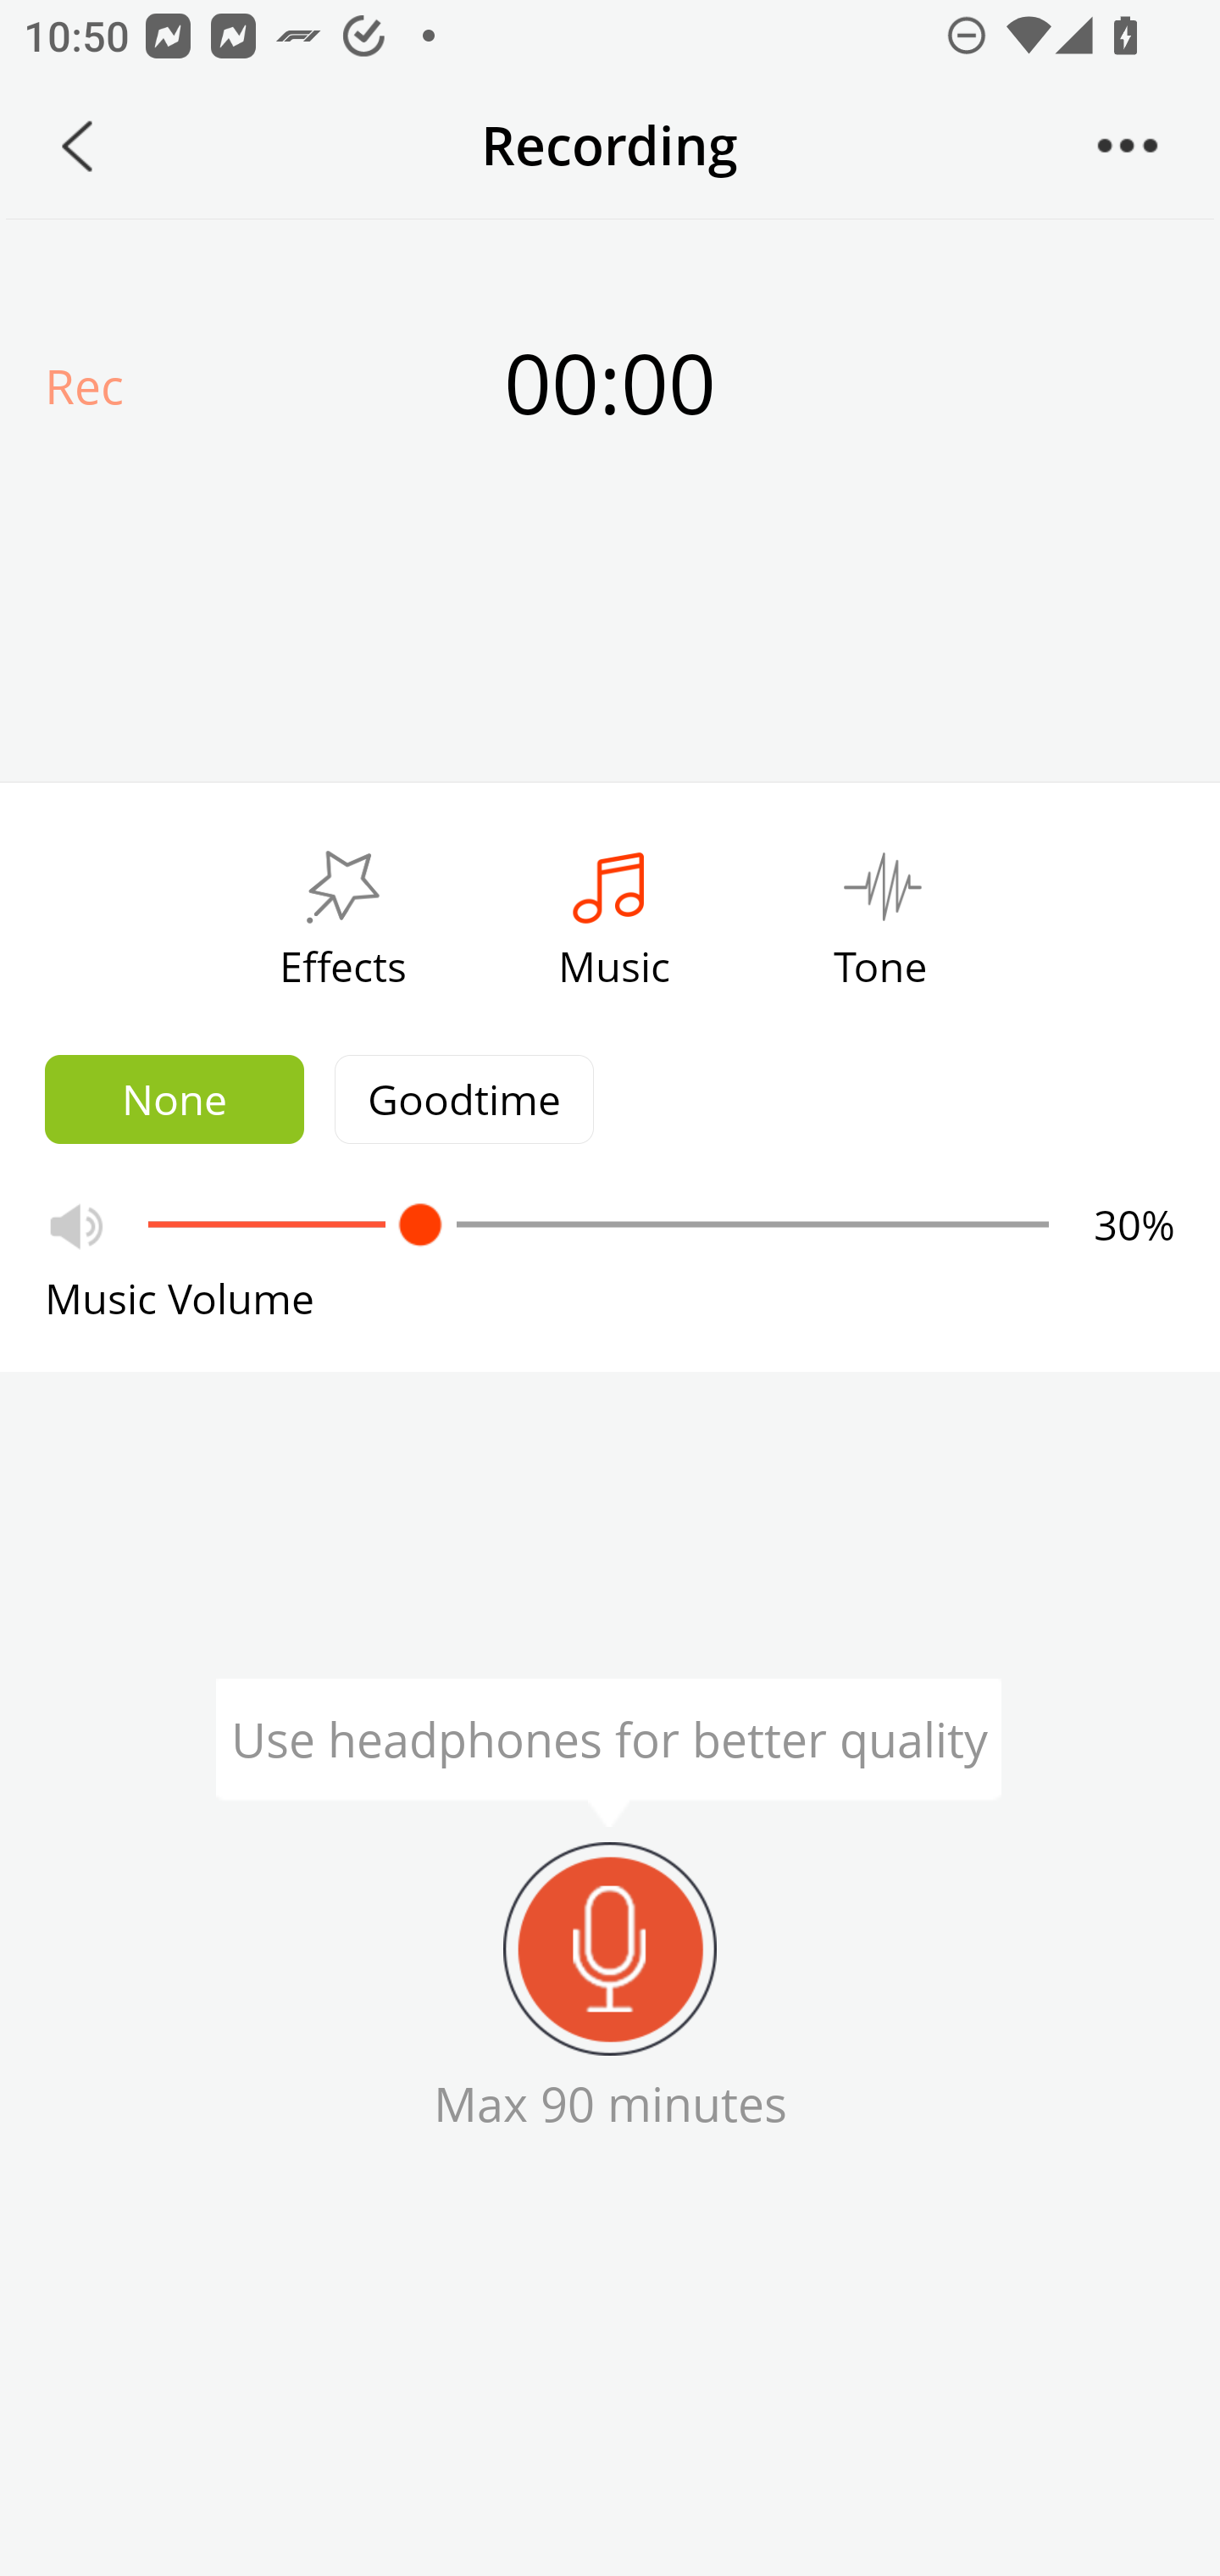 This screenshot has width=1220, height=2576. I want to click on Music, so click(613, 910).